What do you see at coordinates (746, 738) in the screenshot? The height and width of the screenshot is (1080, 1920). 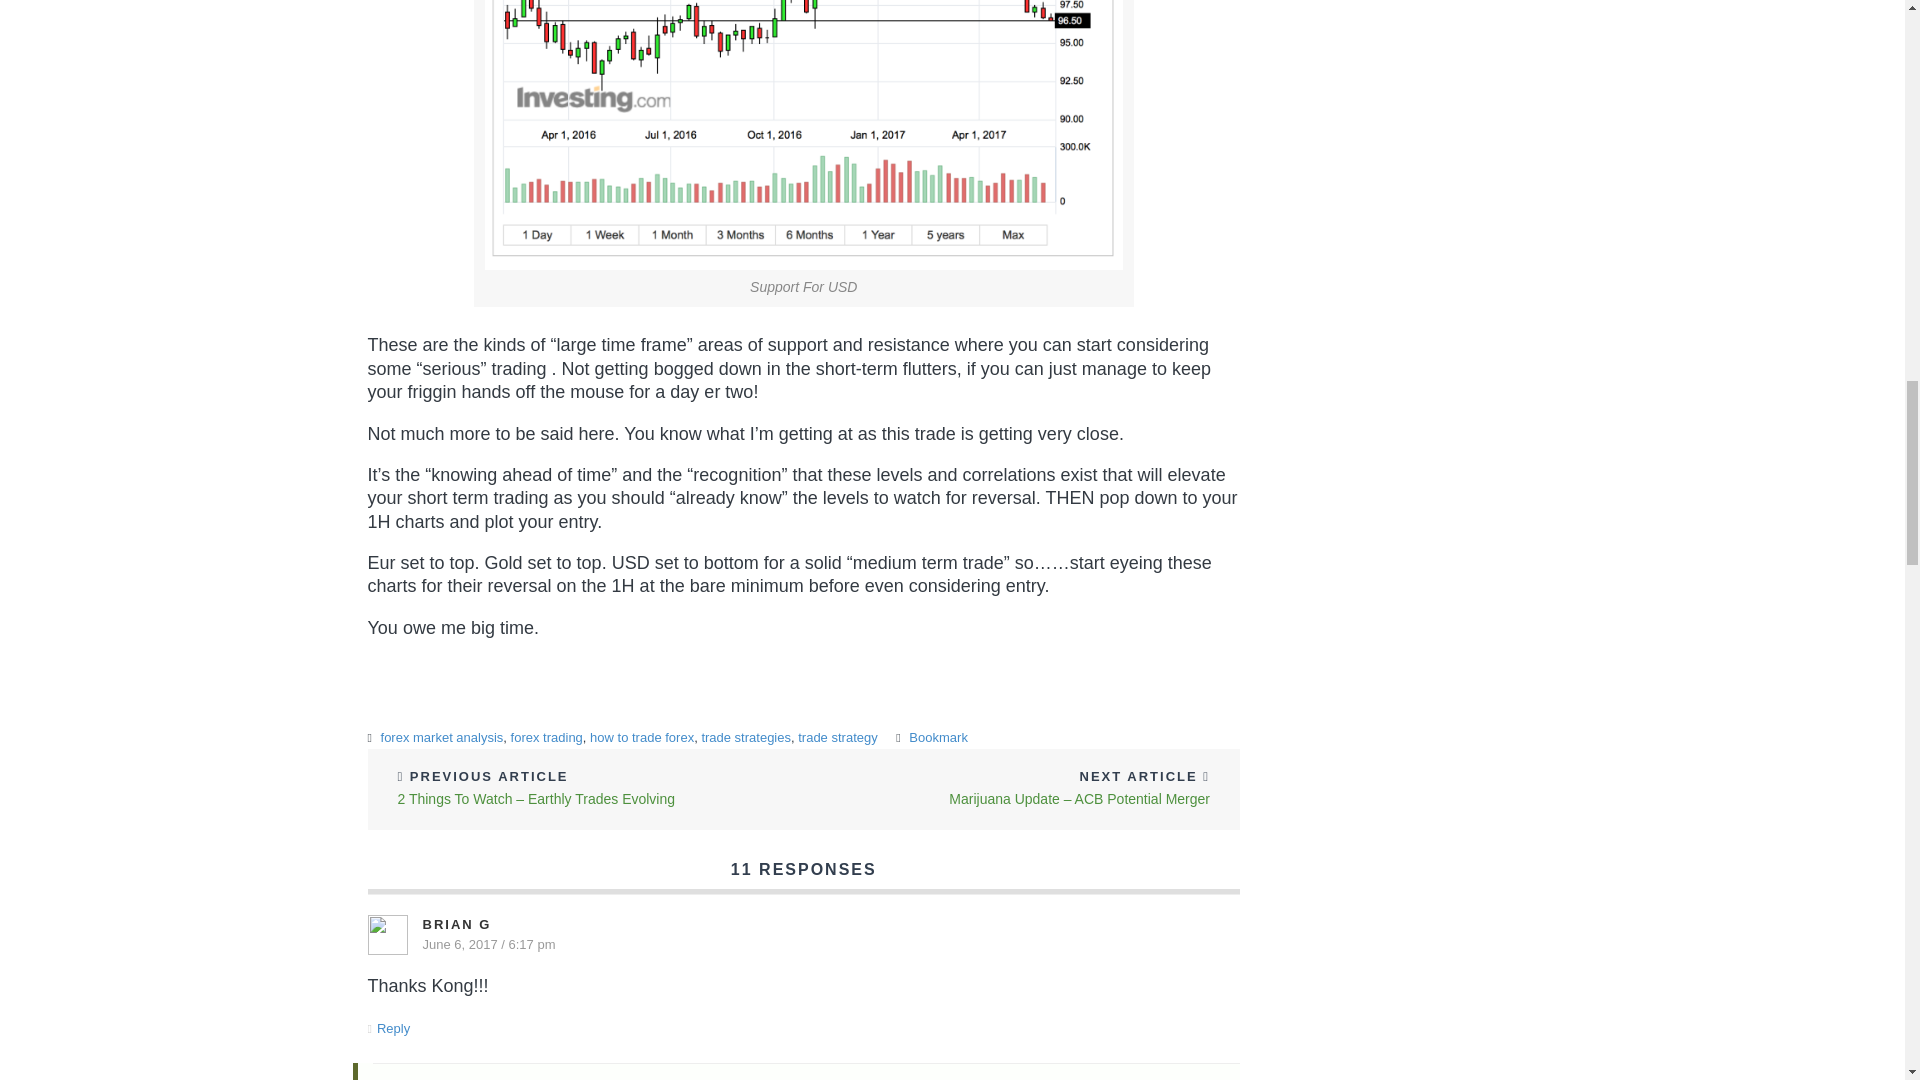 I see `trade strategies` at bounding box center [746, 738].